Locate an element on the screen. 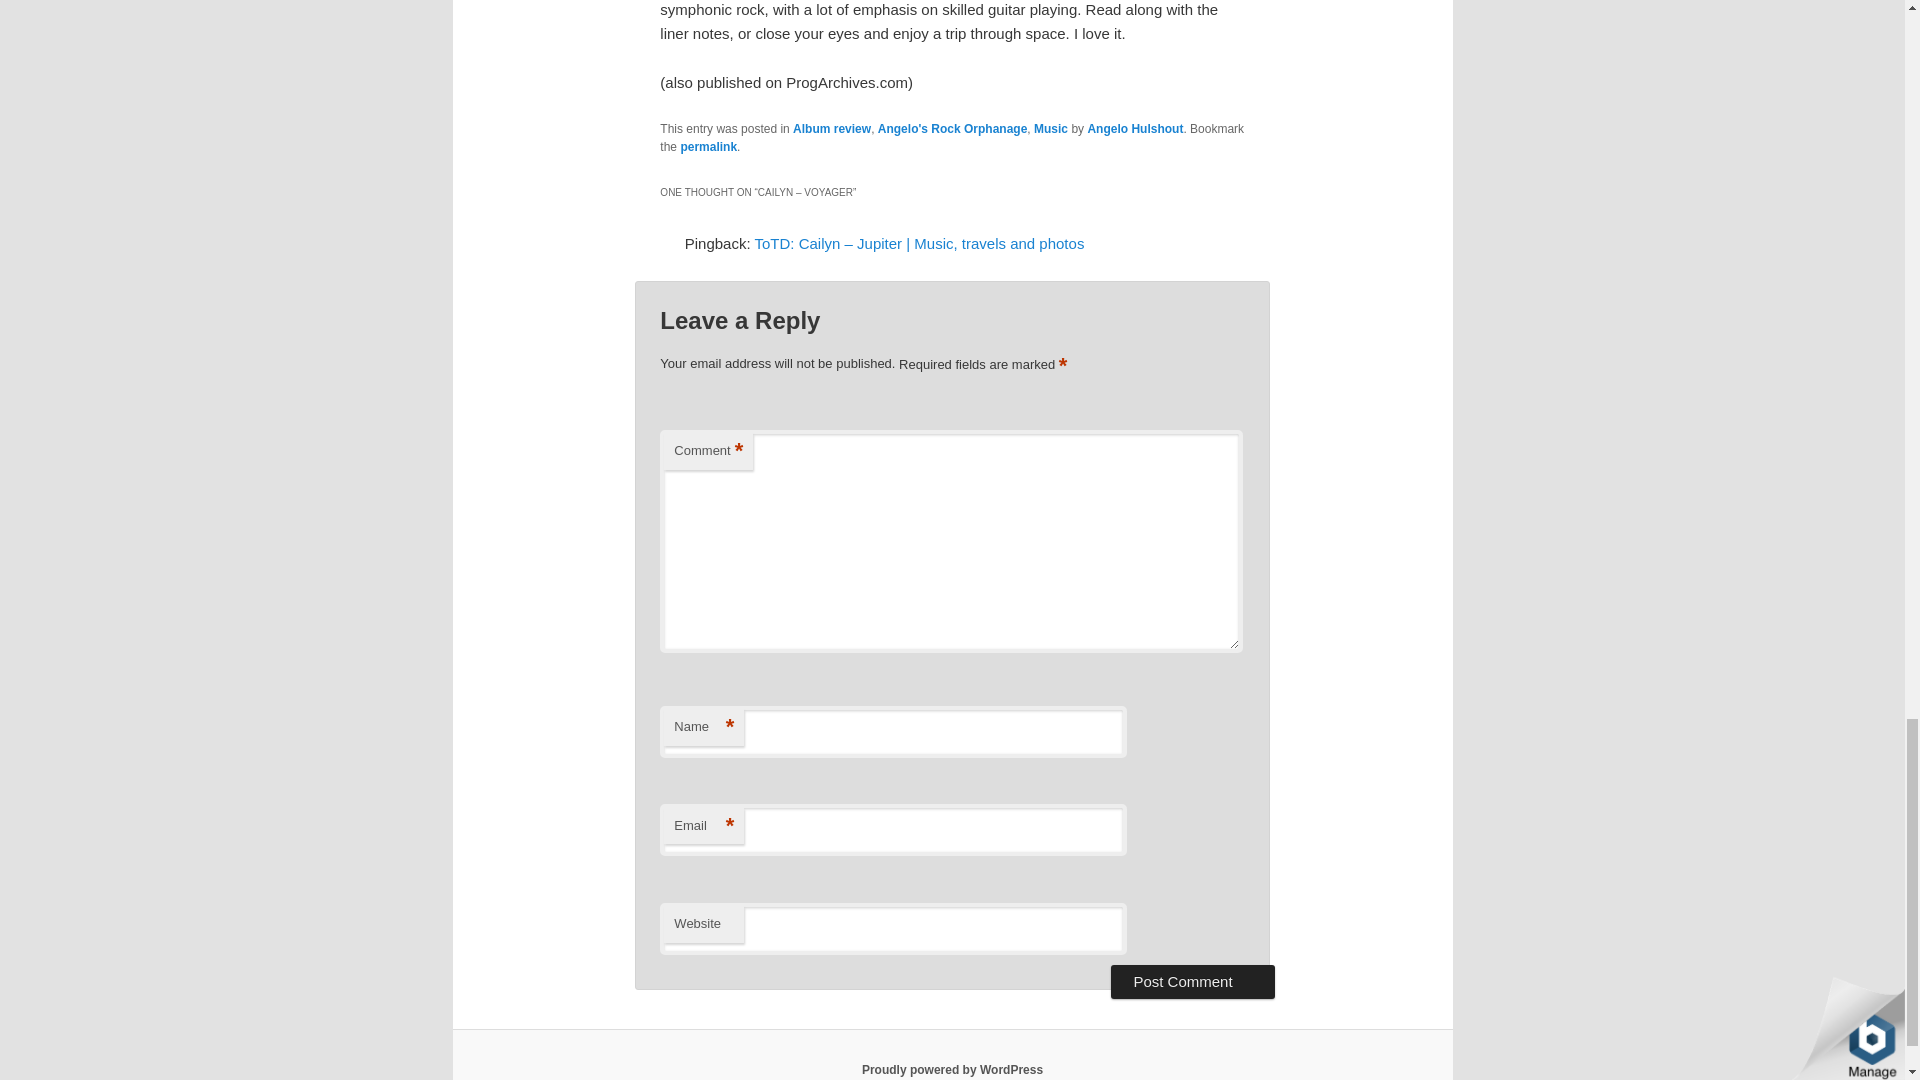 Image resolution: width=1920 pixels, height=1080 pixels. Angelo's Rock Orphanage is located at coordinates (952, 129).